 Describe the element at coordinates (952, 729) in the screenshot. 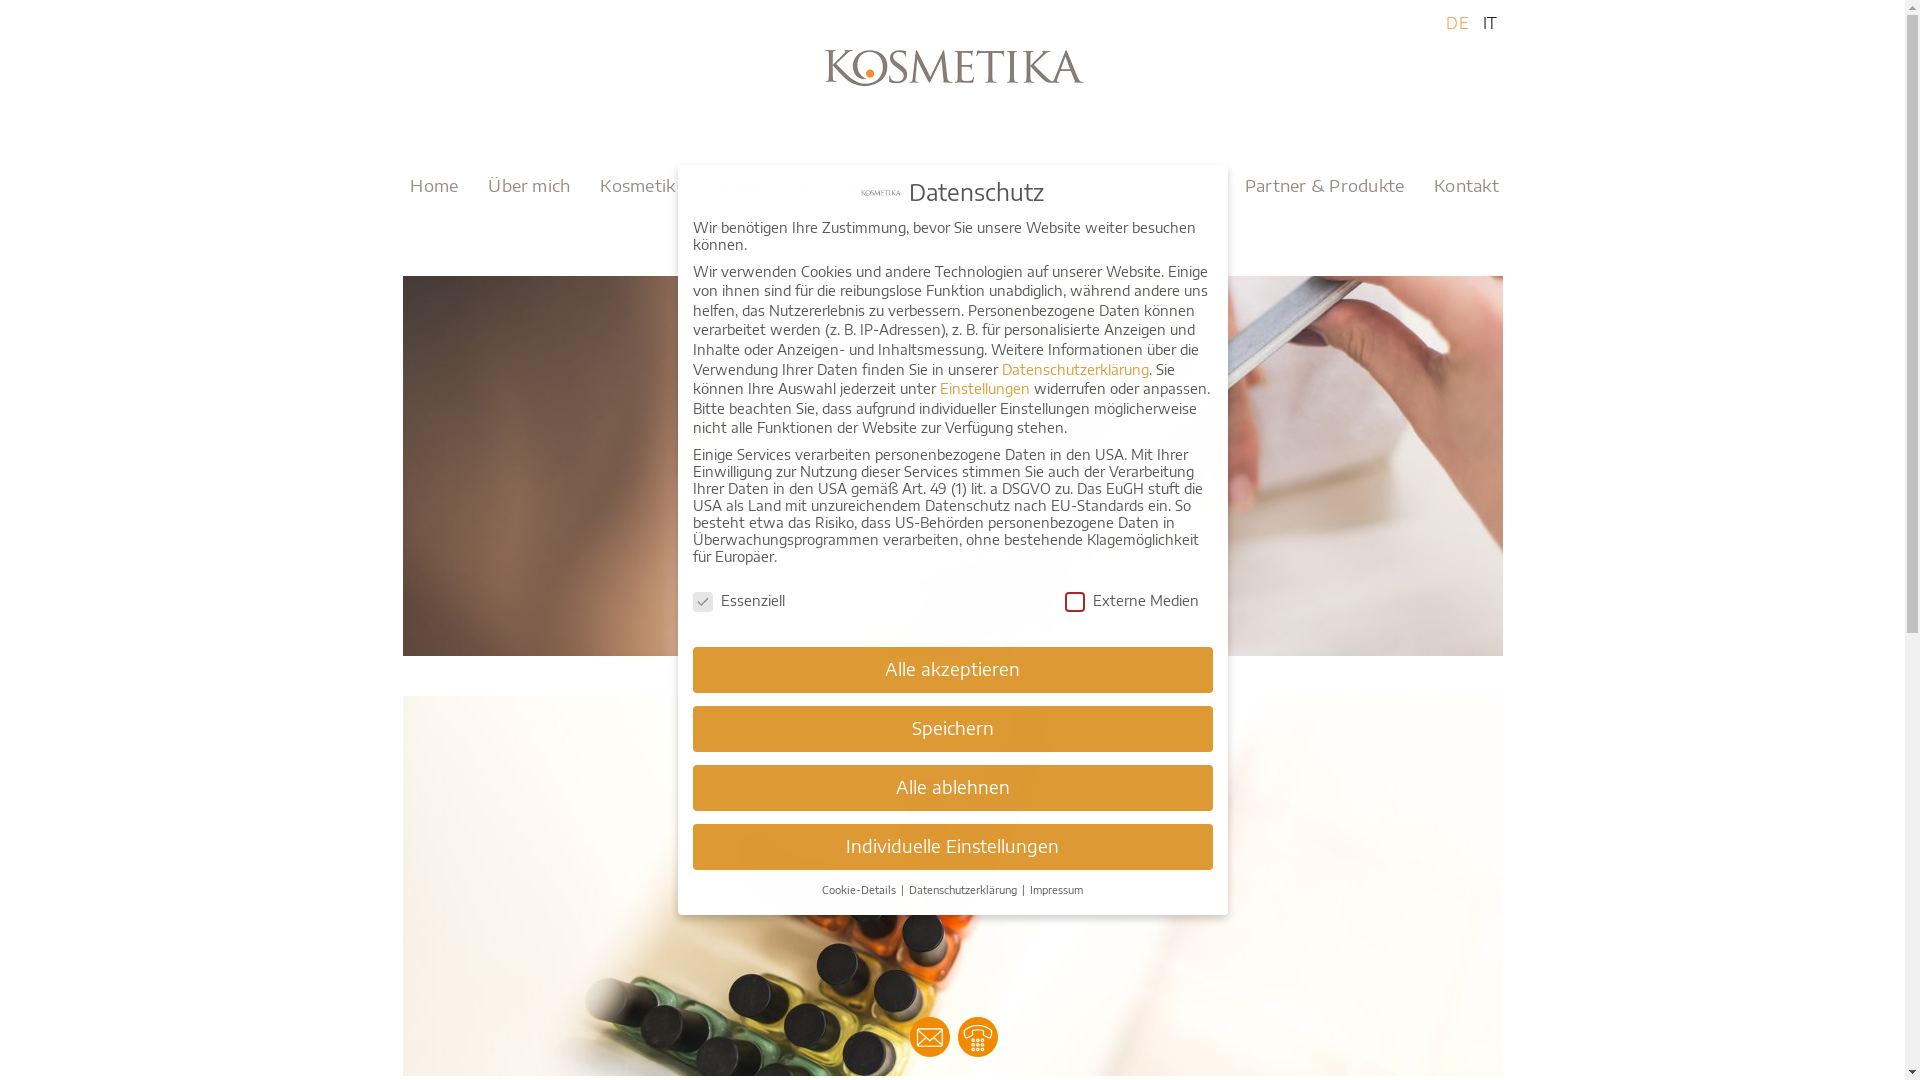

I see `Speichern` at that location.